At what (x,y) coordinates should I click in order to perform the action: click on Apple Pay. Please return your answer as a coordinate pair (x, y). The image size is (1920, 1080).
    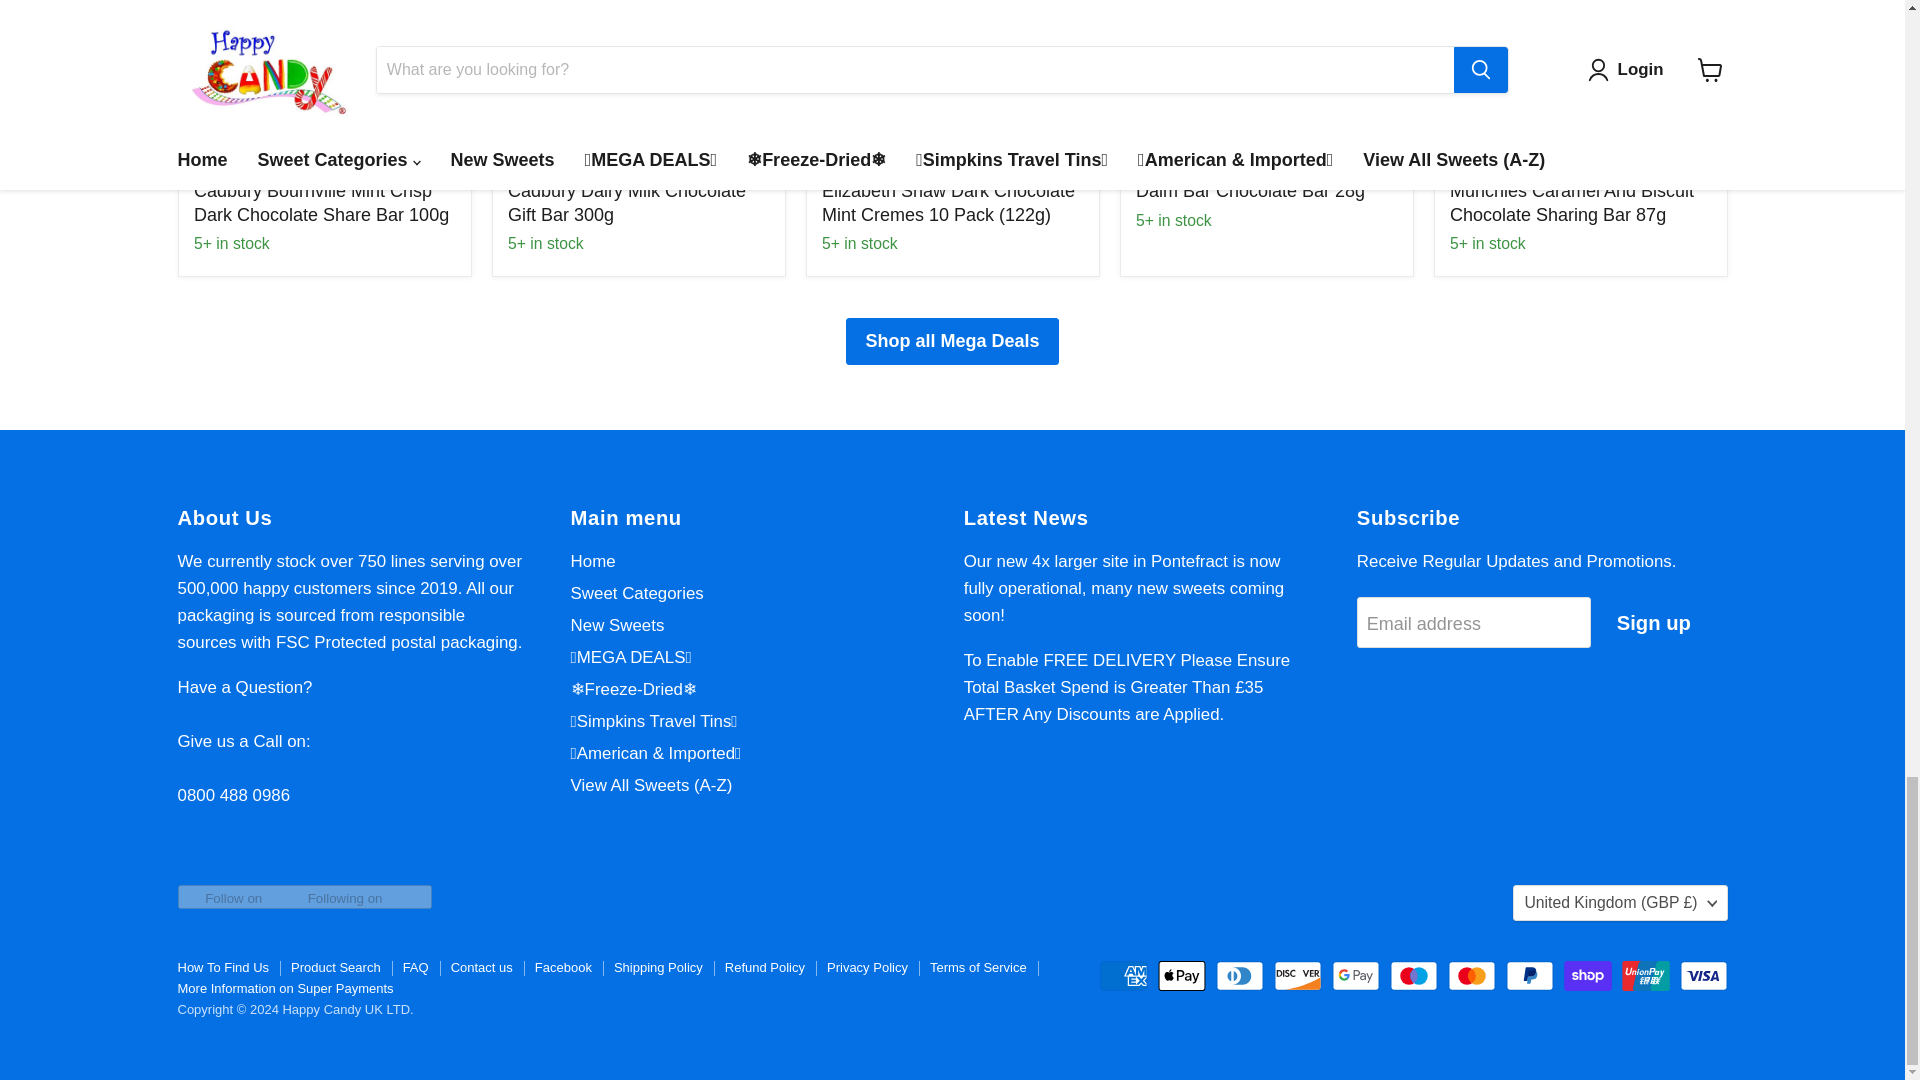
    Looking at the image, I should click on (1181, 976).